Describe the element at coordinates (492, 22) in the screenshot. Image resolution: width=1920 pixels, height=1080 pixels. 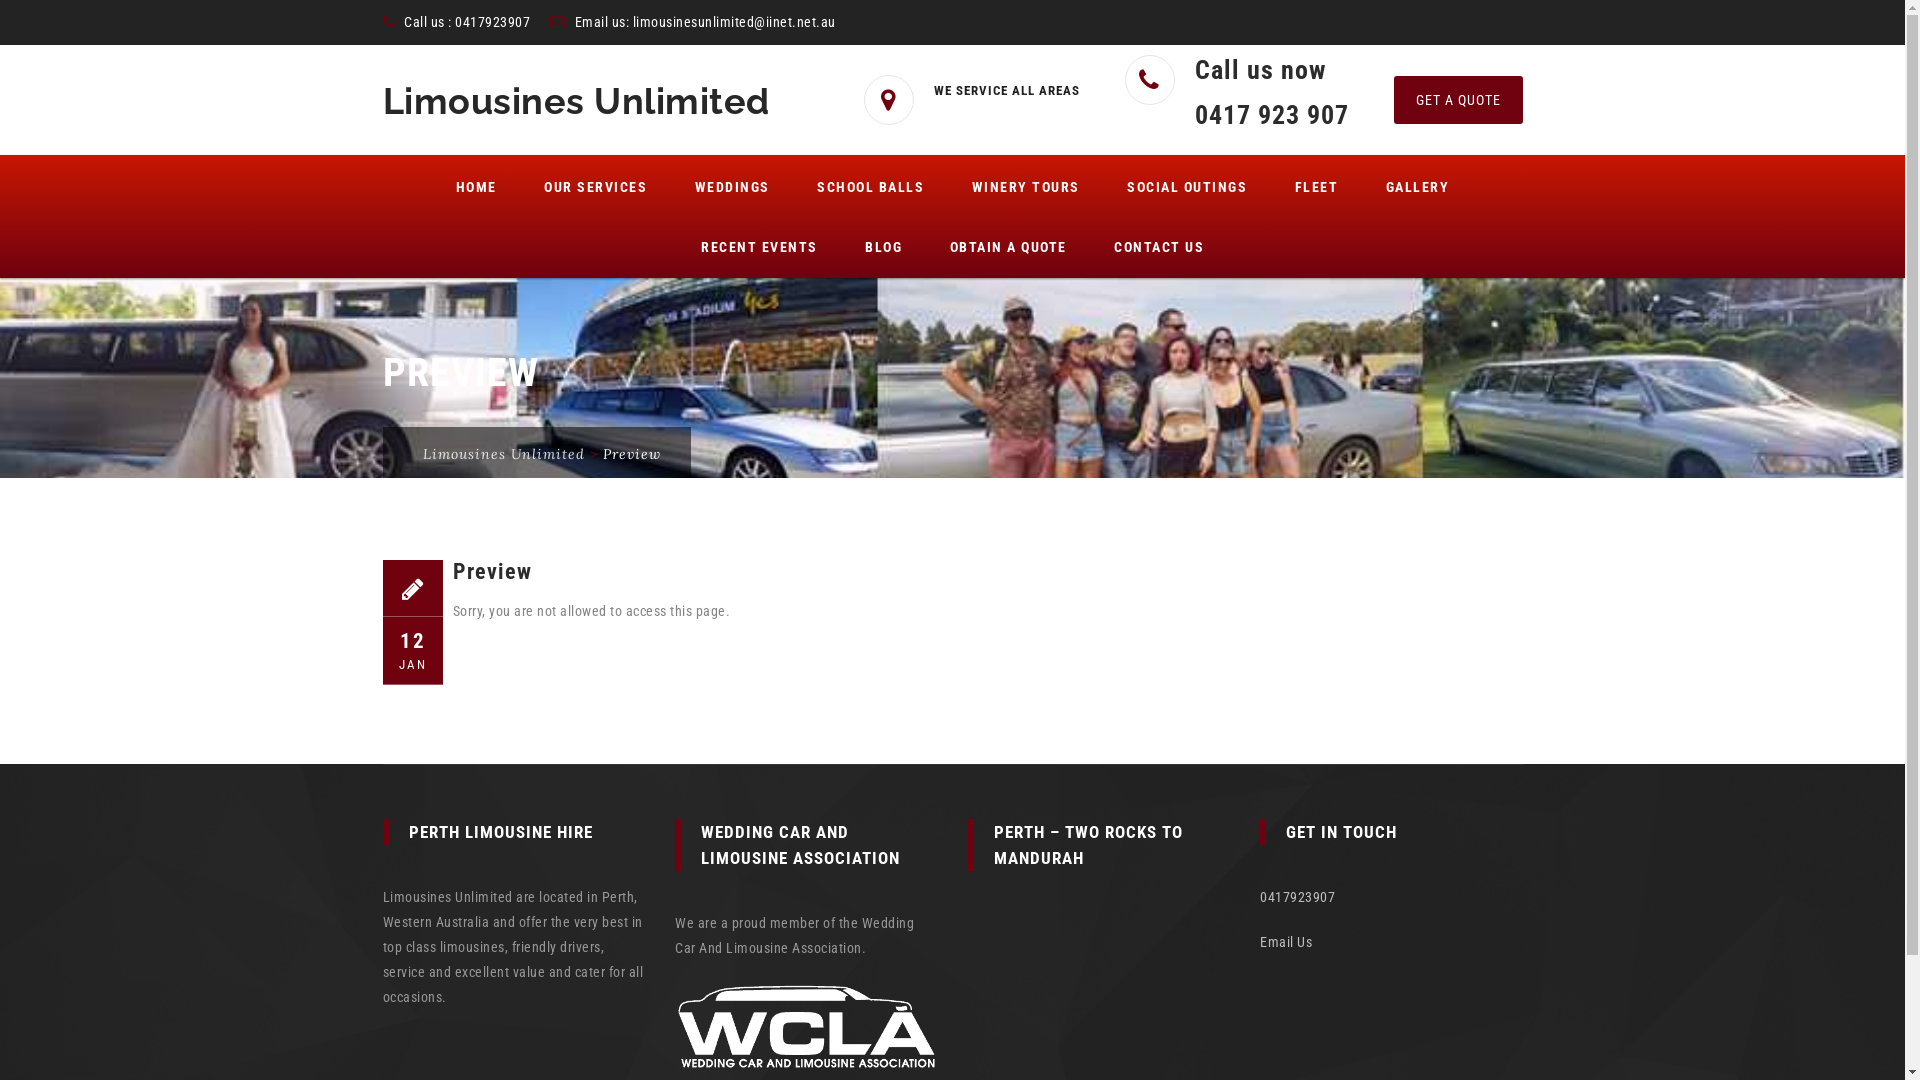
I see `0417923907` at that location.